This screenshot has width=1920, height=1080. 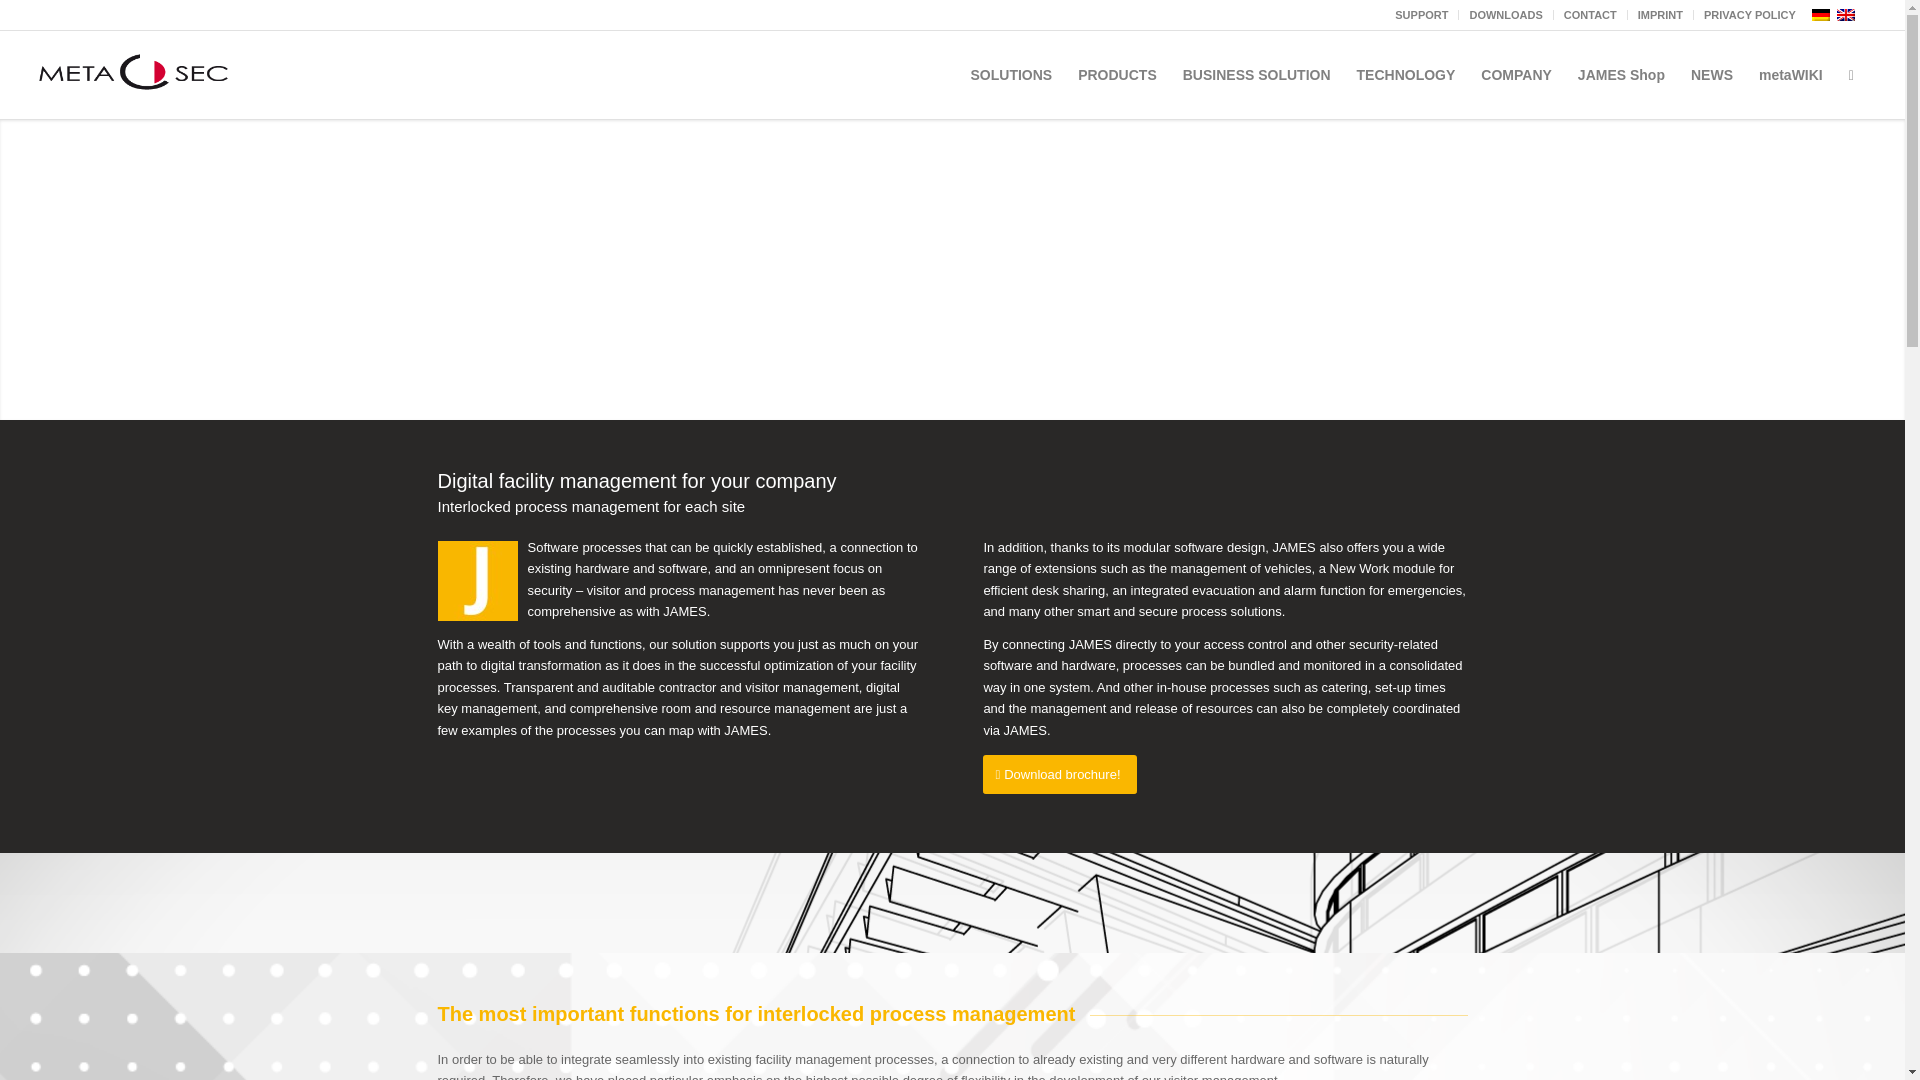 I want to click on BUSINESS SOLUTION, so click(x=1256, y=74).